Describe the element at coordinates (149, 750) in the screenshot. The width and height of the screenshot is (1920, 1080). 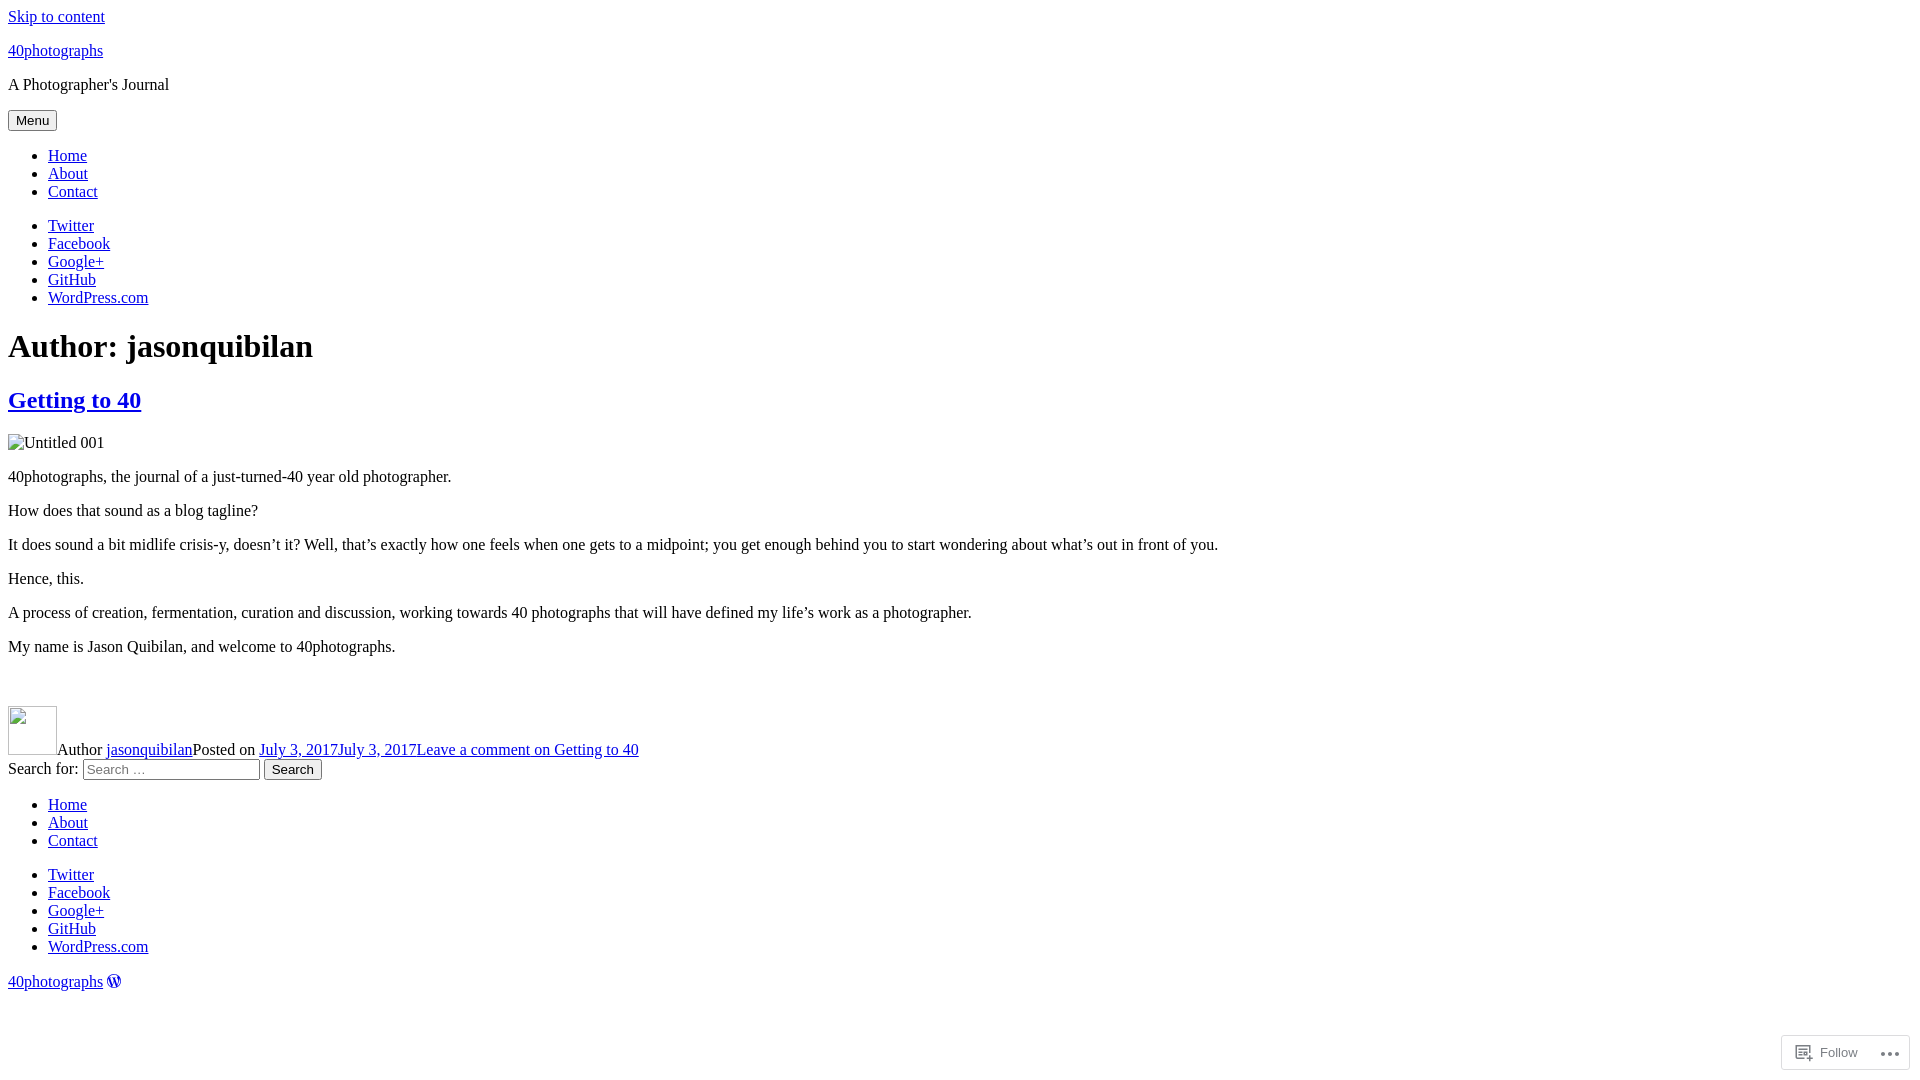
I see `jasonquibilan` at that location.